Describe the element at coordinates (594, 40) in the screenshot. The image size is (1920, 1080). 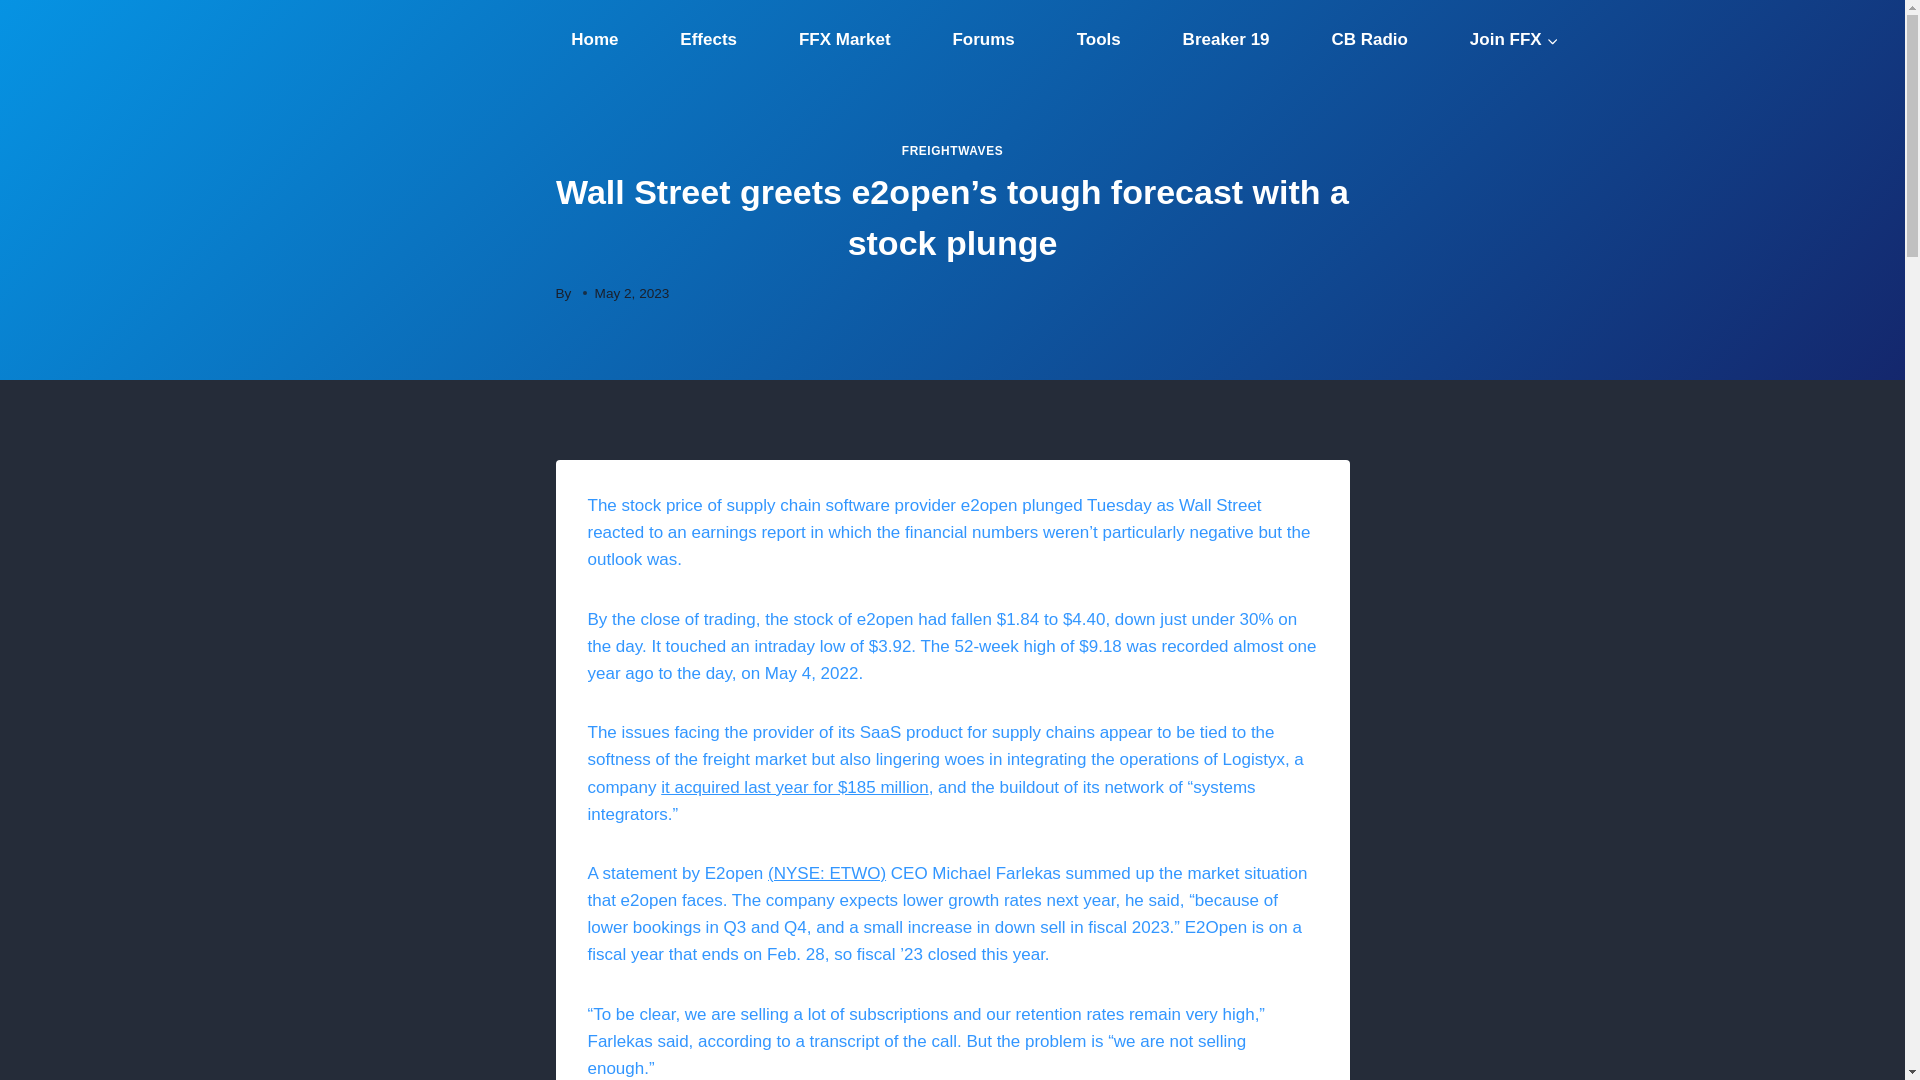
I see `Home` at that location.